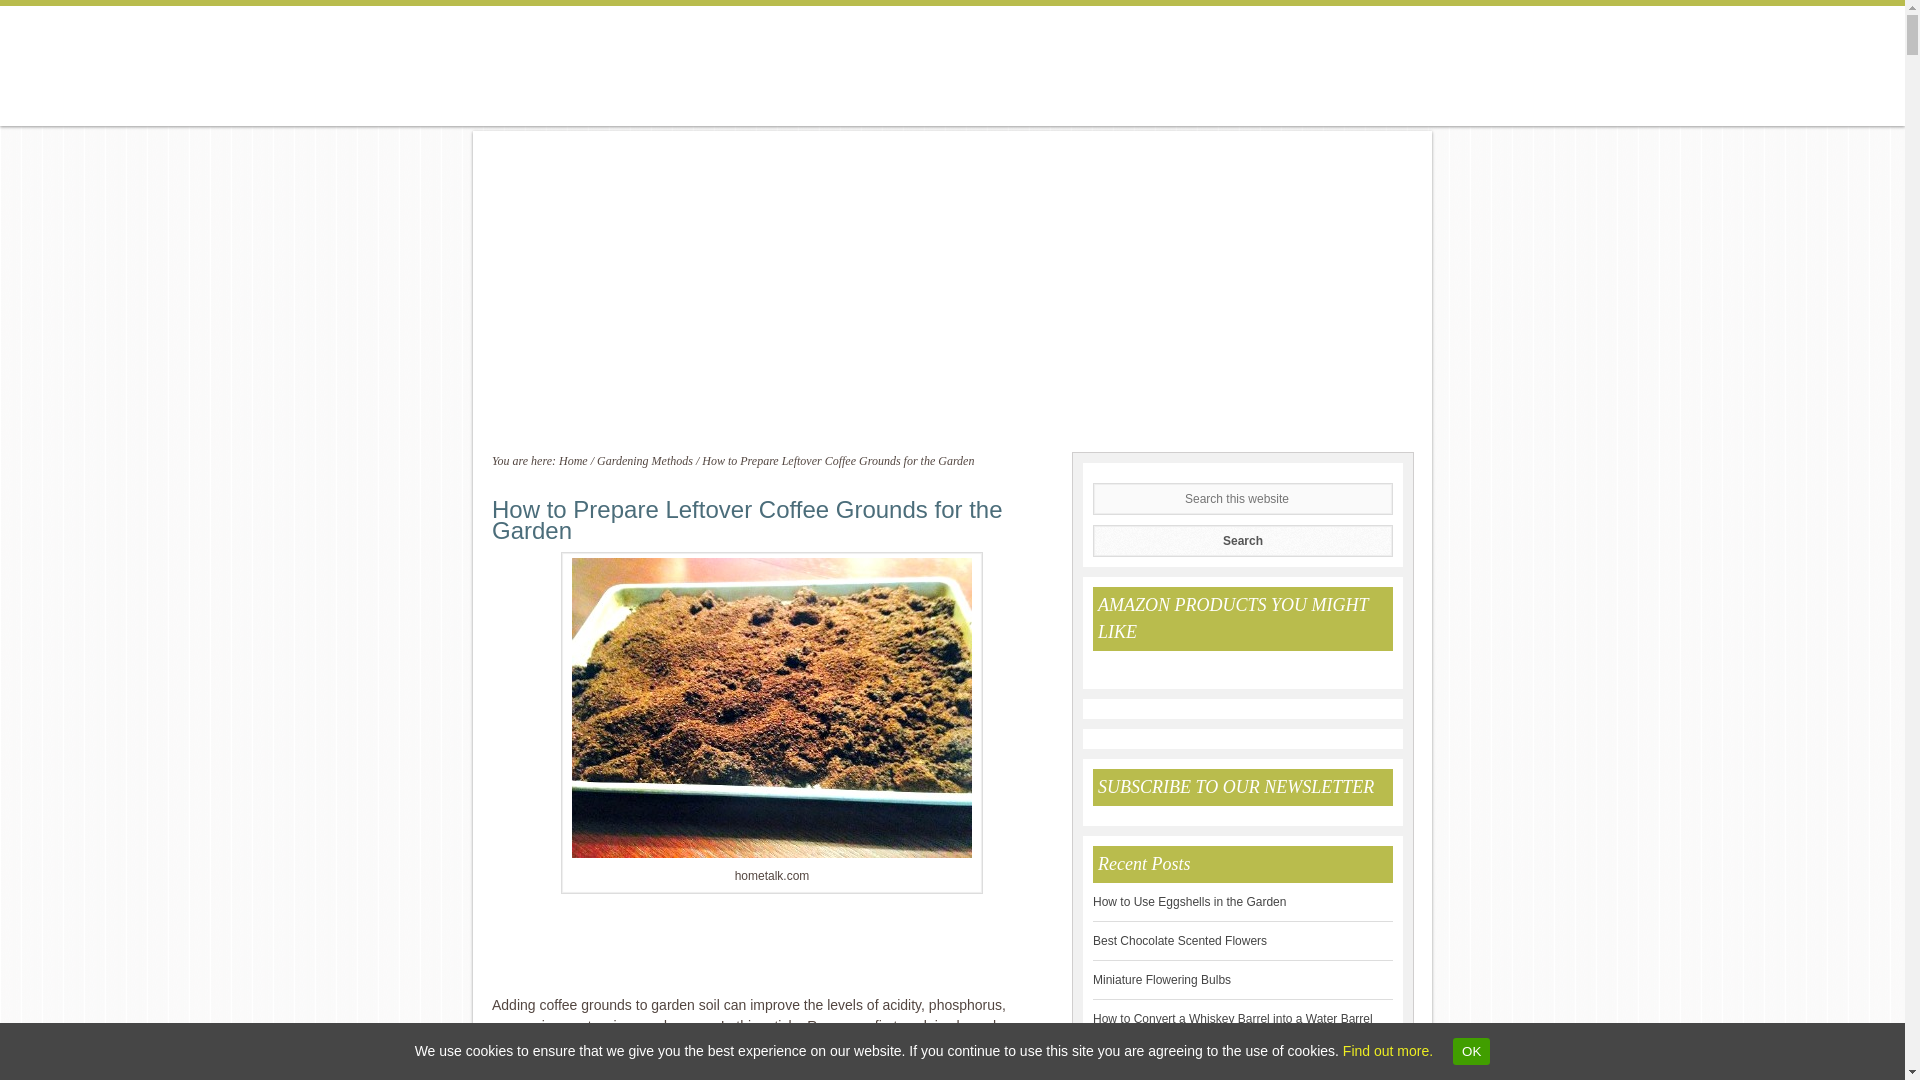  I want to click on How to Use Eggshells in the Garden, so click(1189, 902).